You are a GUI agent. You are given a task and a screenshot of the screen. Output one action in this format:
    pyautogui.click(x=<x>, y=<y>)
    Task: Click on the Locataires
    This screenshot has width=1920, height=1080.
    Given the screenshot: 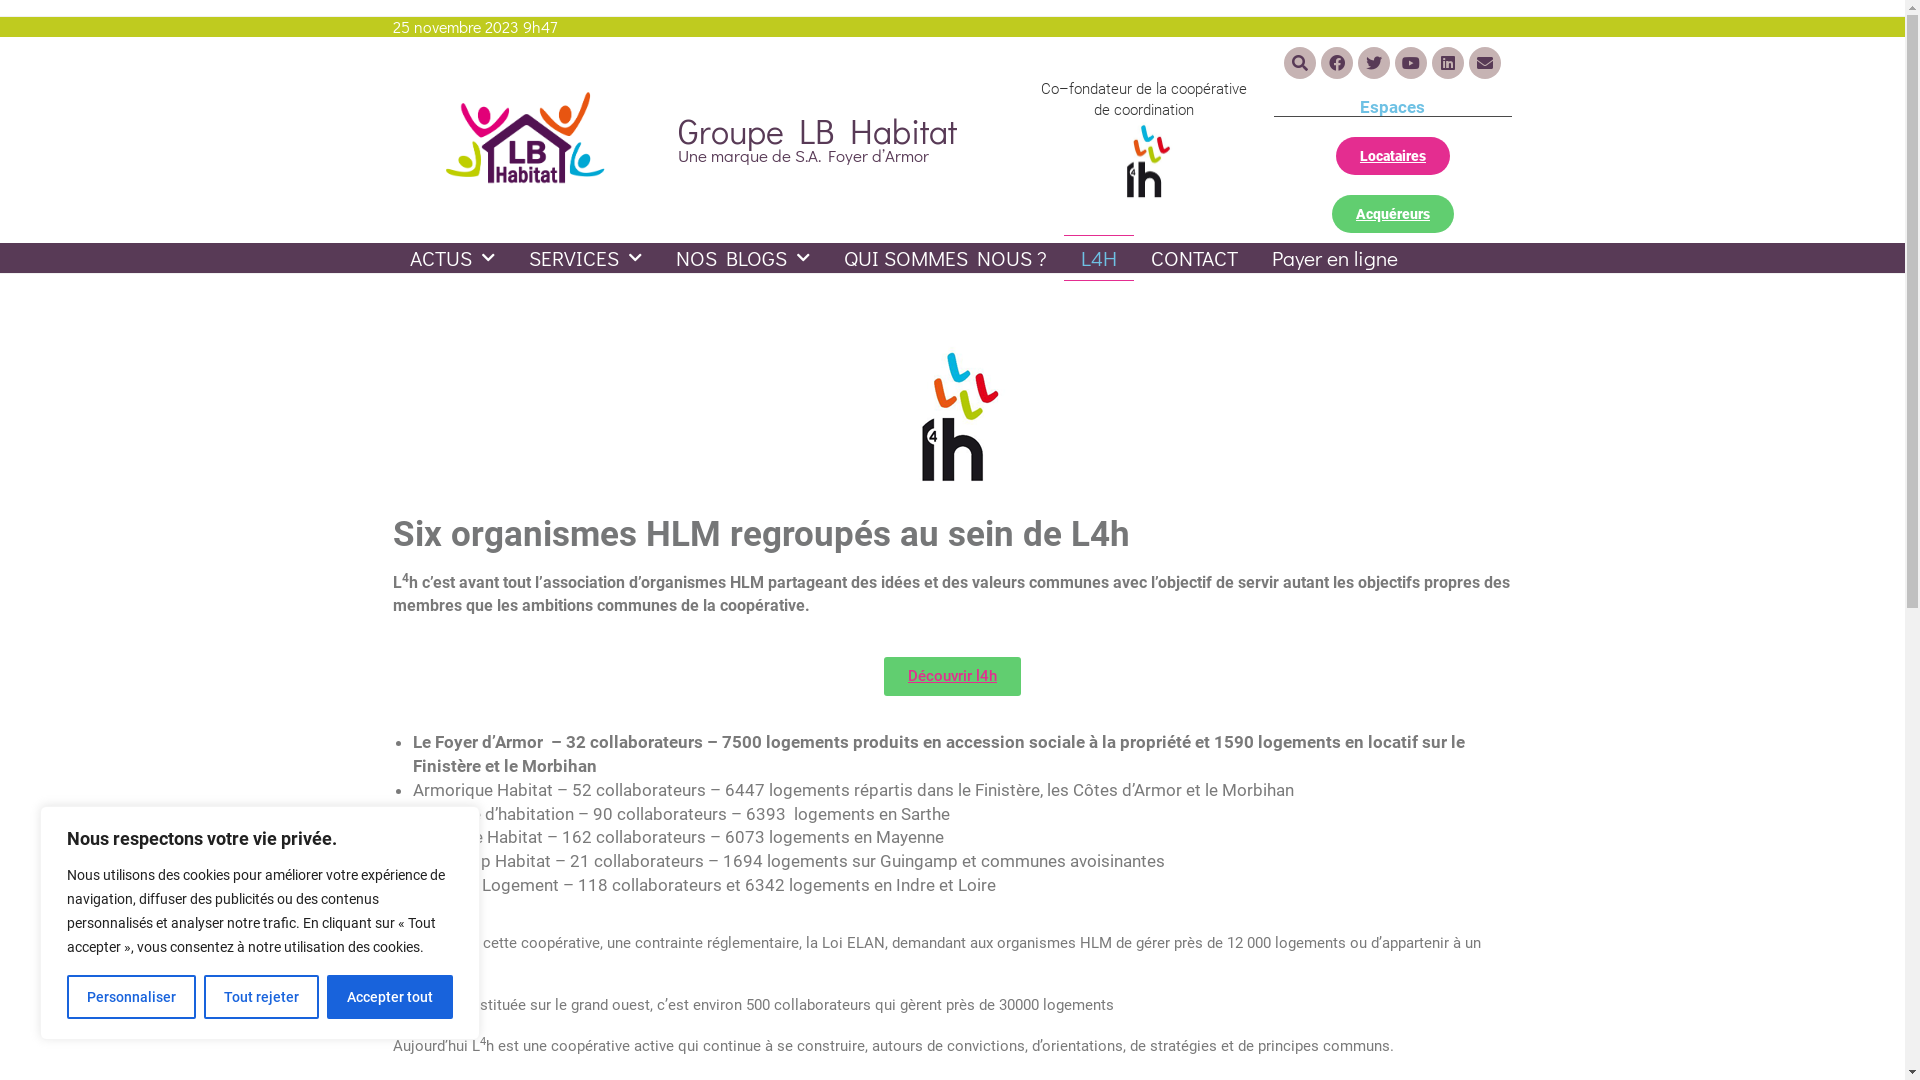 What is the action you would take?
    pyautogui.click(x=1393, y=156)
    